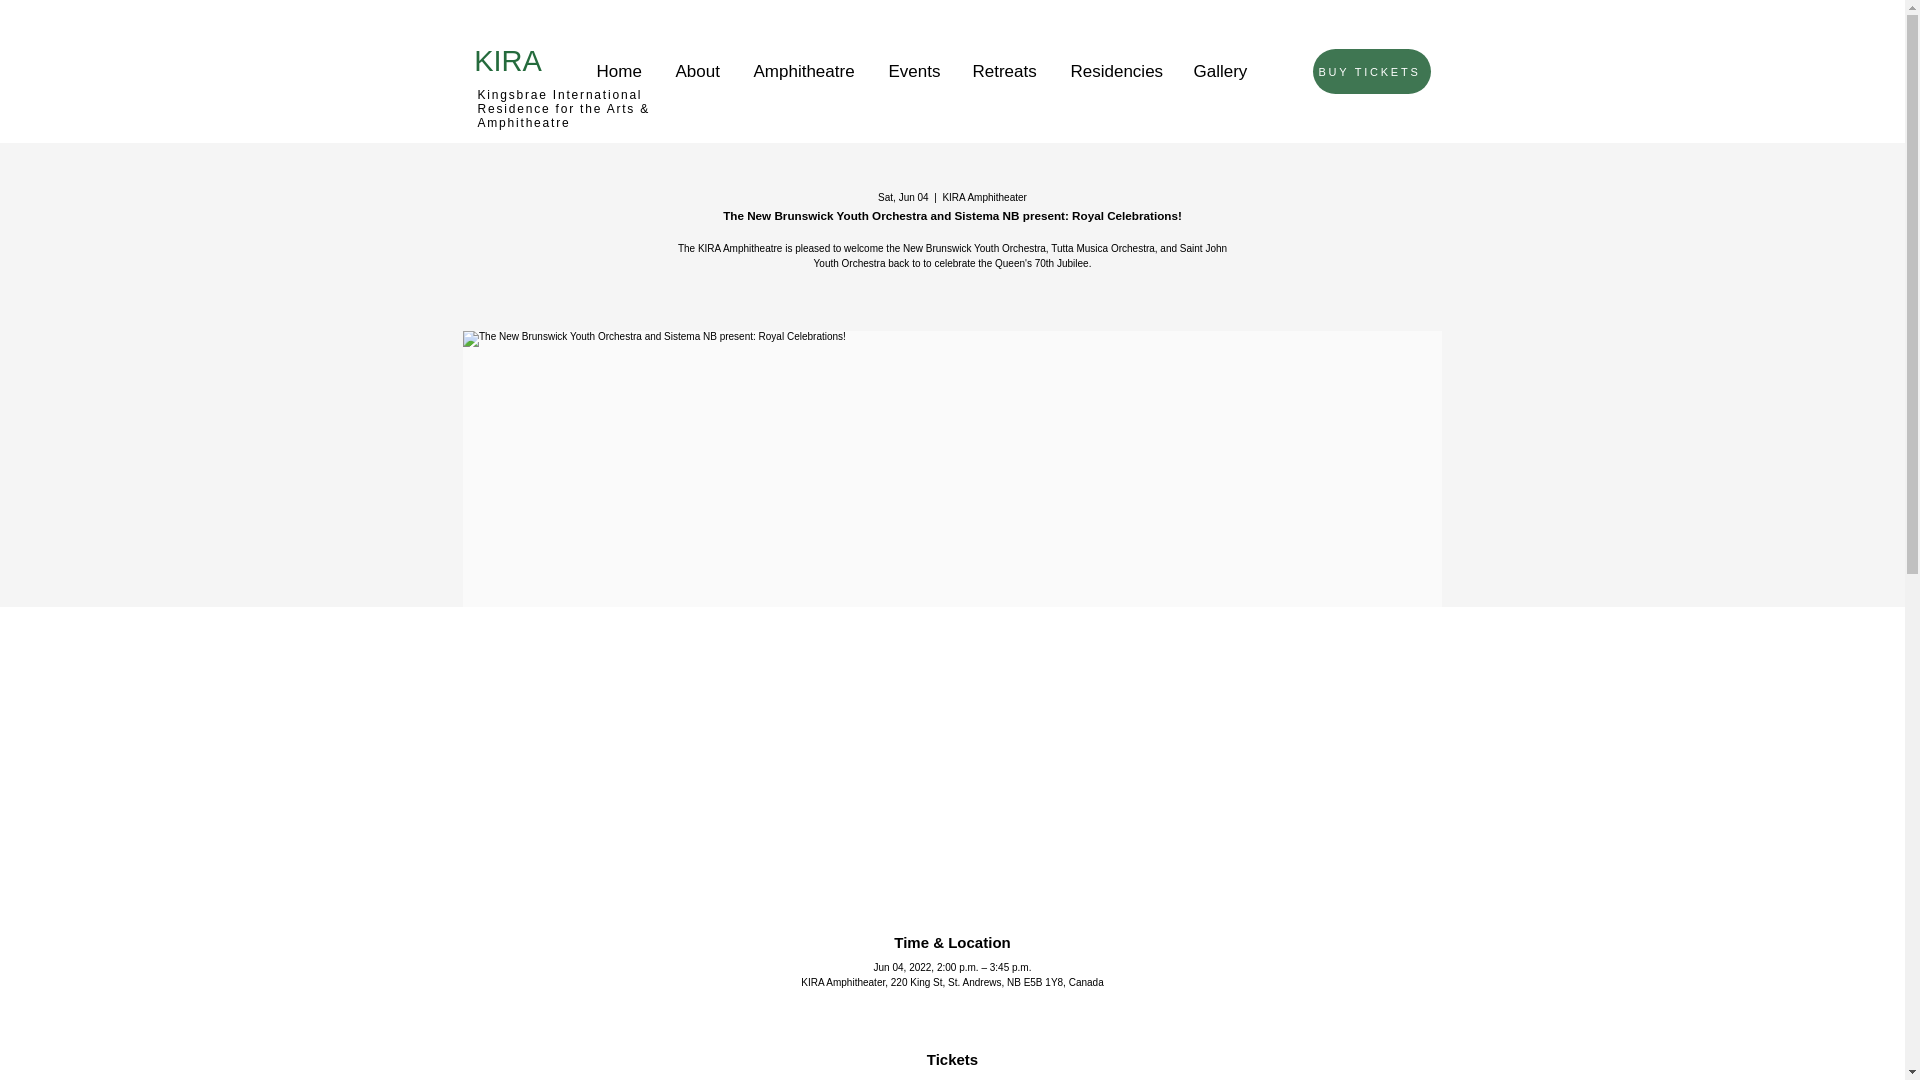 The height and width of the screenshot is (1080, 1920). What do you see at coordinates (1003, 62) in the screenshot?
I see `Retreats` at bounding box center [1003, 62].